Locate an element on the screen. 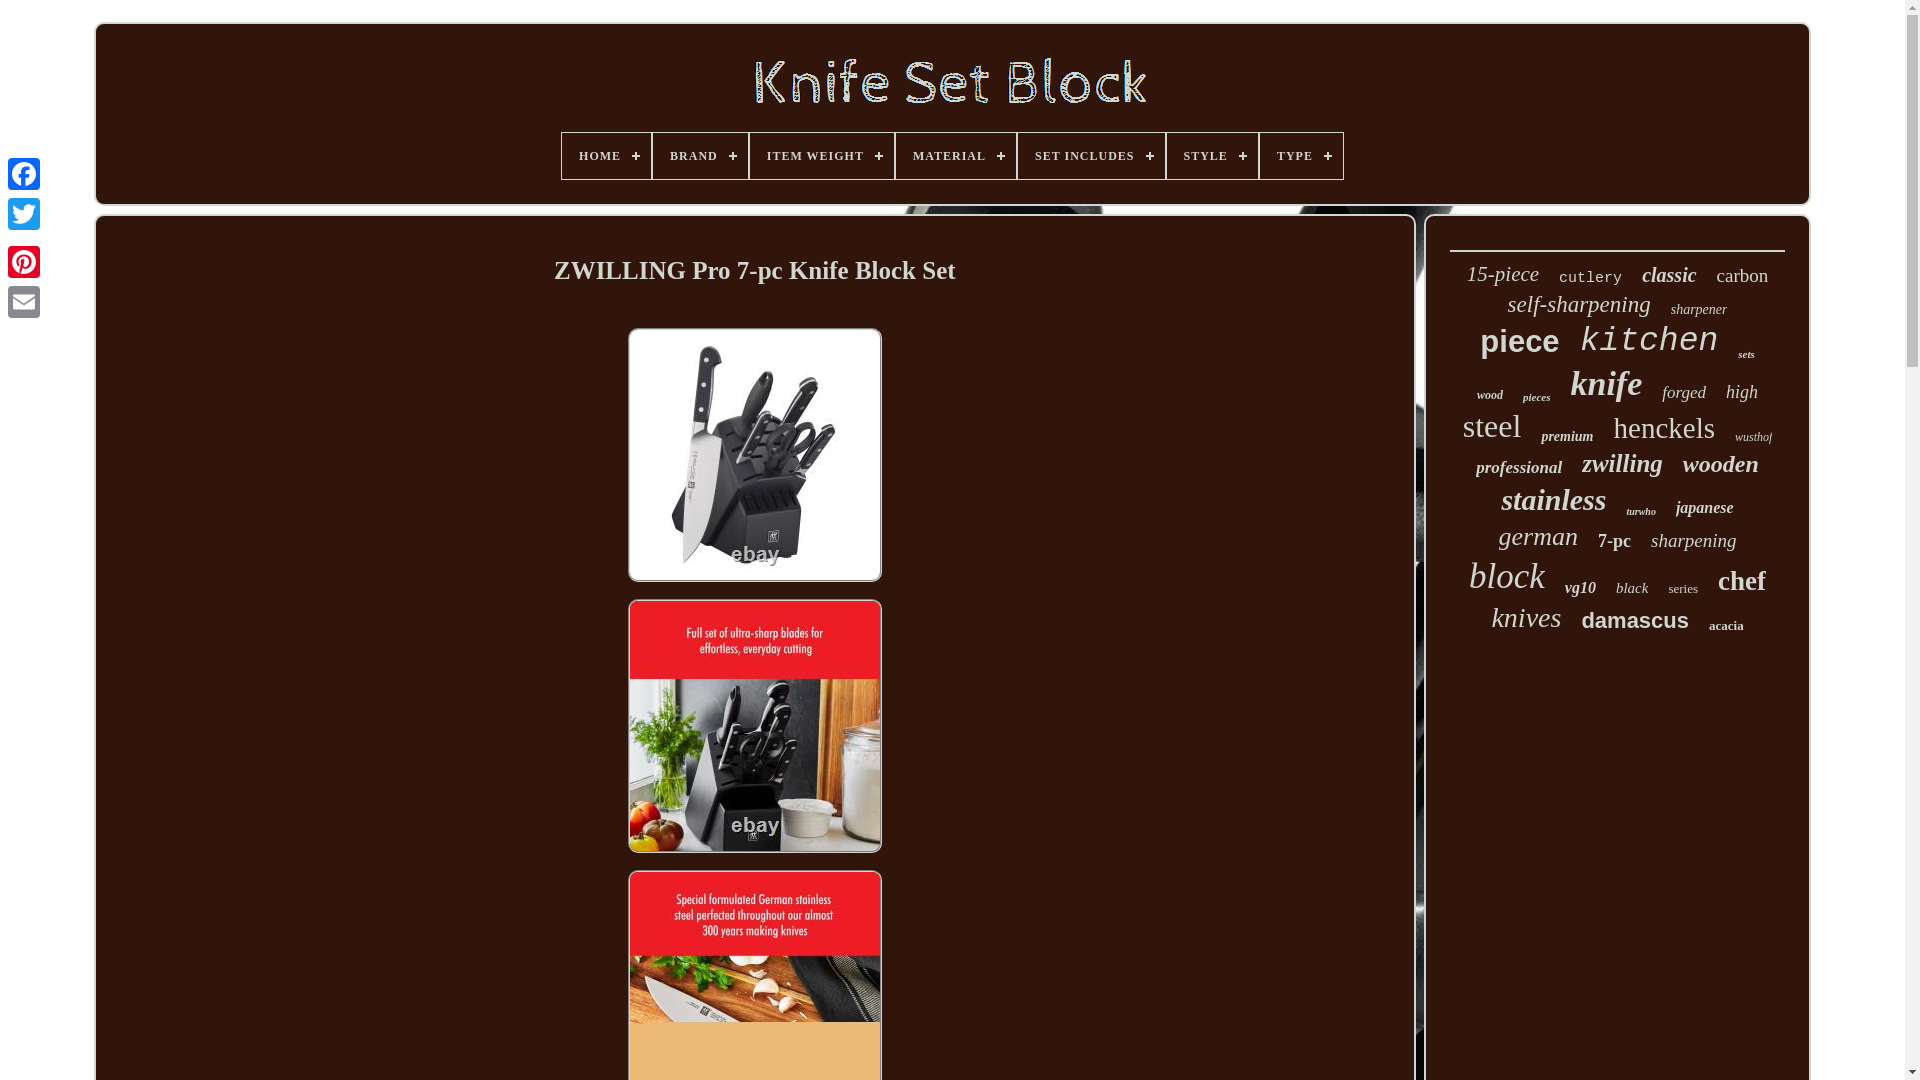 Image resolution: width=1920 pixels, height=1080 pixels. ITEM WEIGHT is located at coordinates (822, 156).